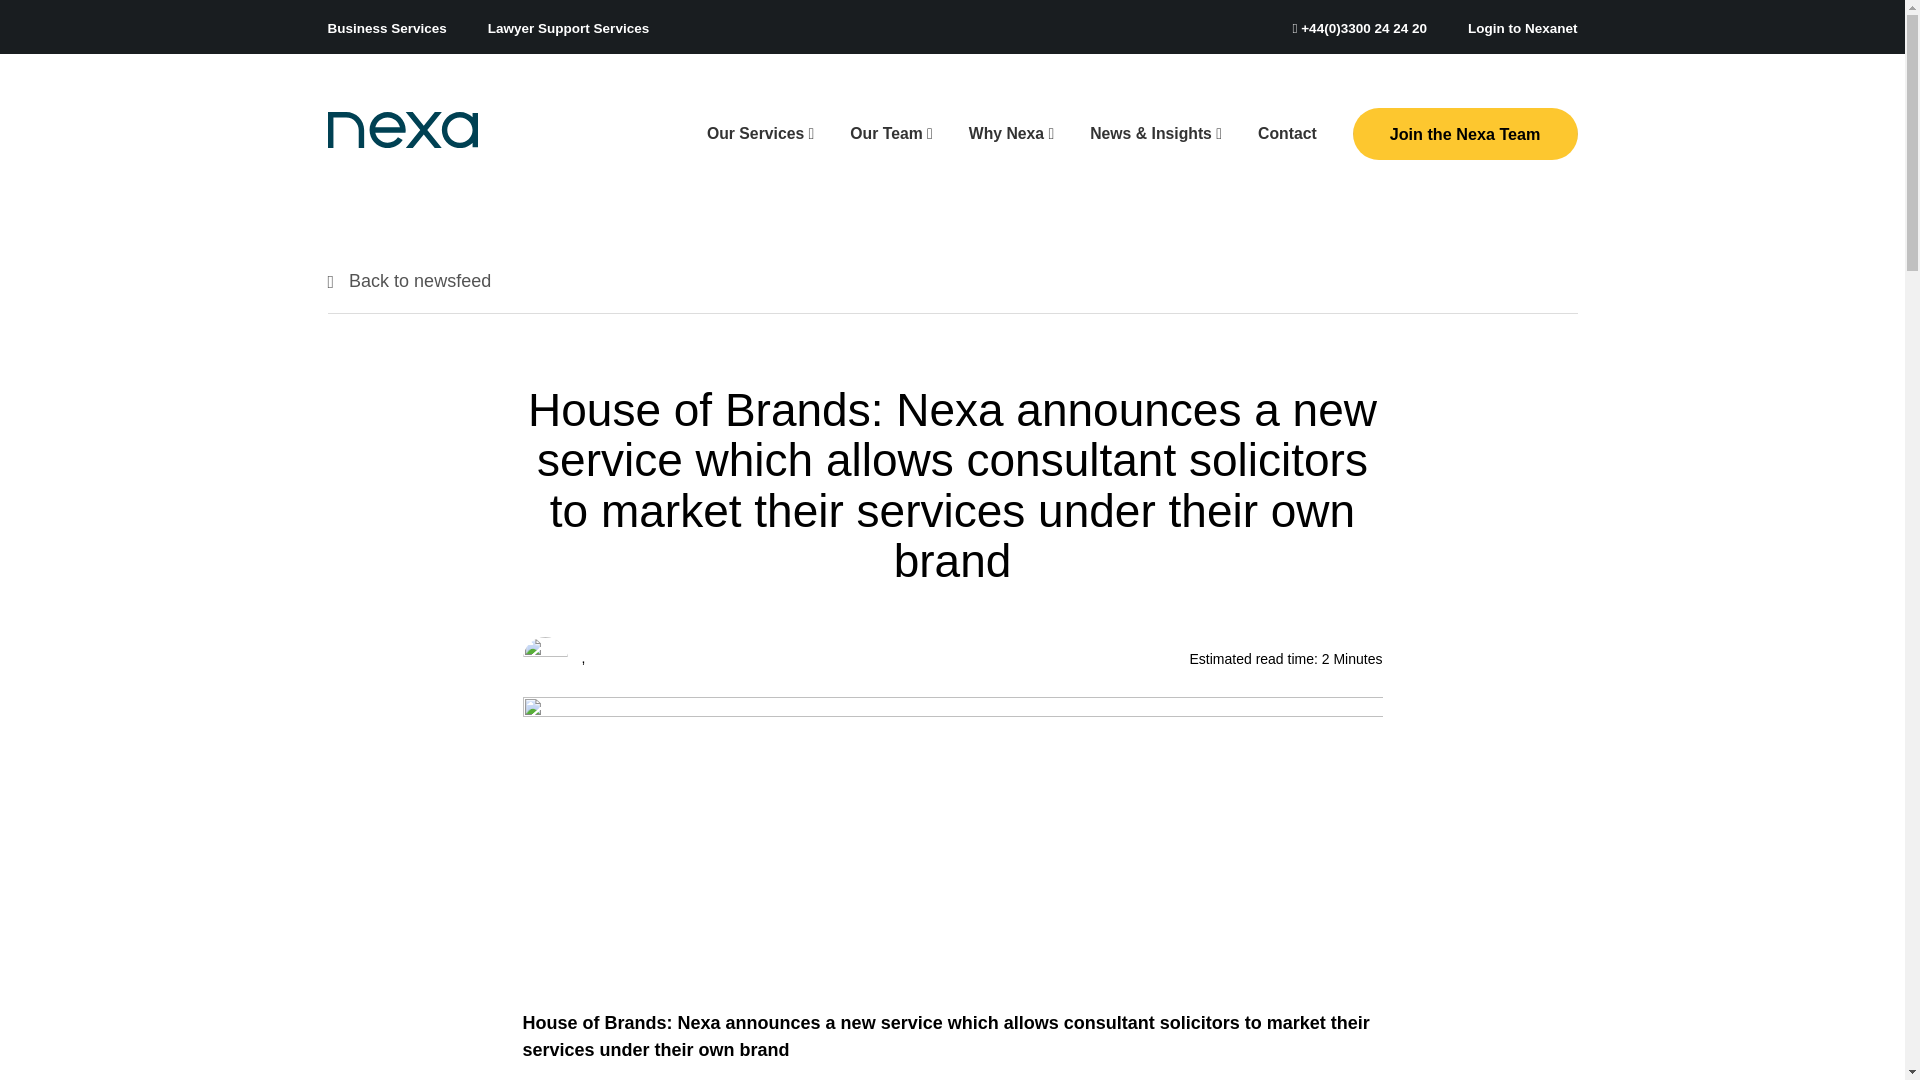 This screenshot has width=1920, height=1080. What do you see at coordinates (568, 28) in the screenshot?
I see `Lawyer Support Services` at bounding box center [568, 28].